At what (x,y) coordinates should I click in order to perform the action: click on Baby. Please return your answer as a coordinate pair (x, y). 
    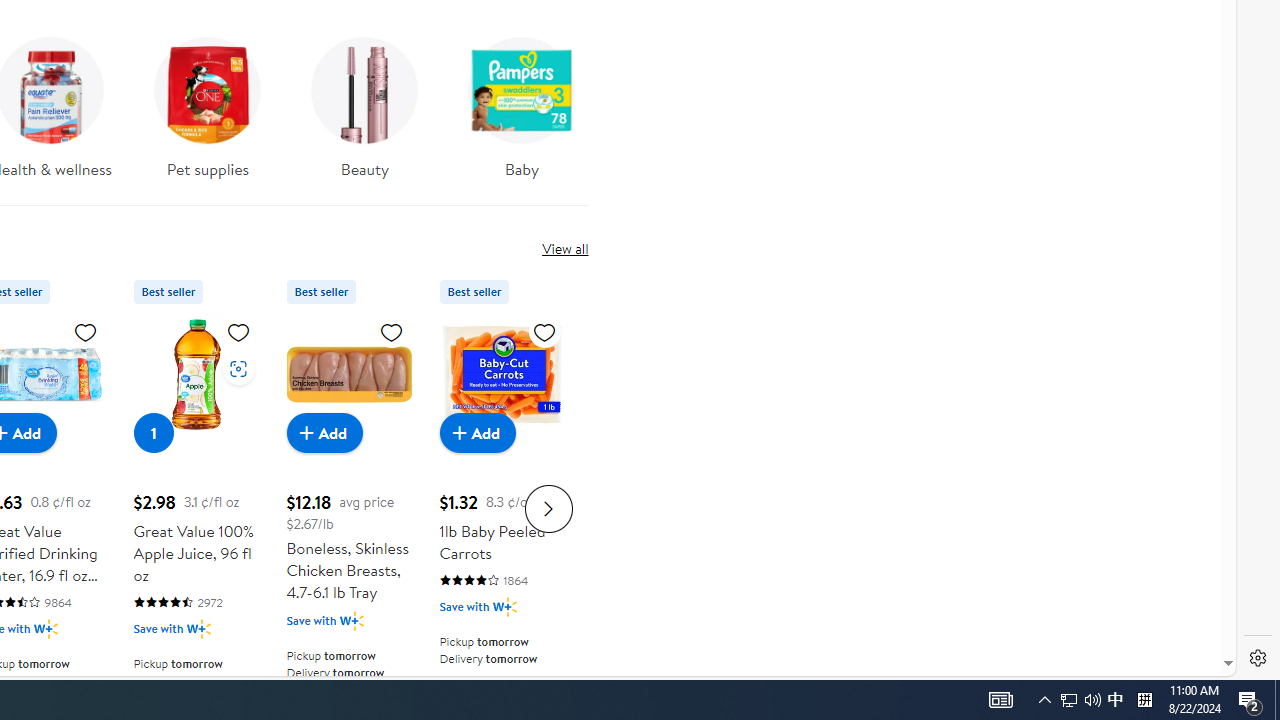
    Looking at the image, I should click on (522, 114).